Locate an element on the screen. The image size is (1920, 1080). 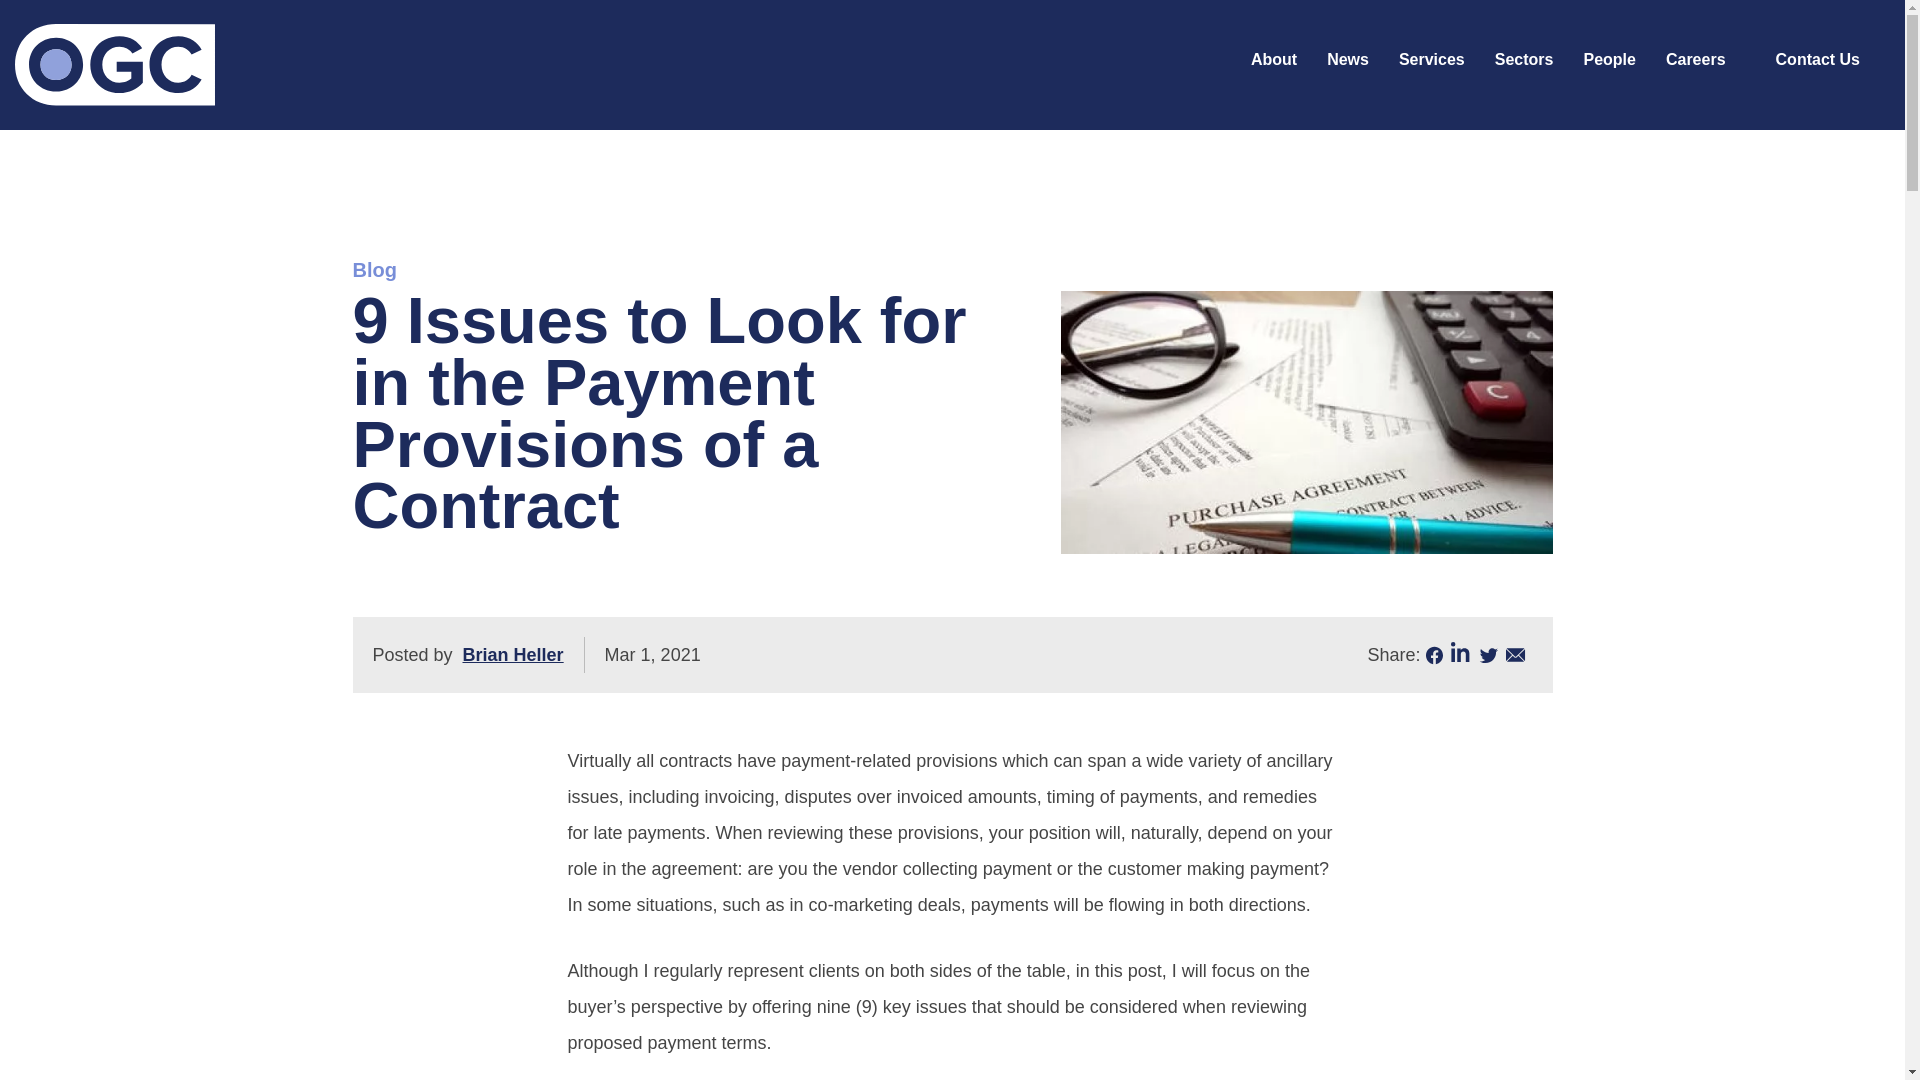
Careers is located at coordinates (1696, 60).